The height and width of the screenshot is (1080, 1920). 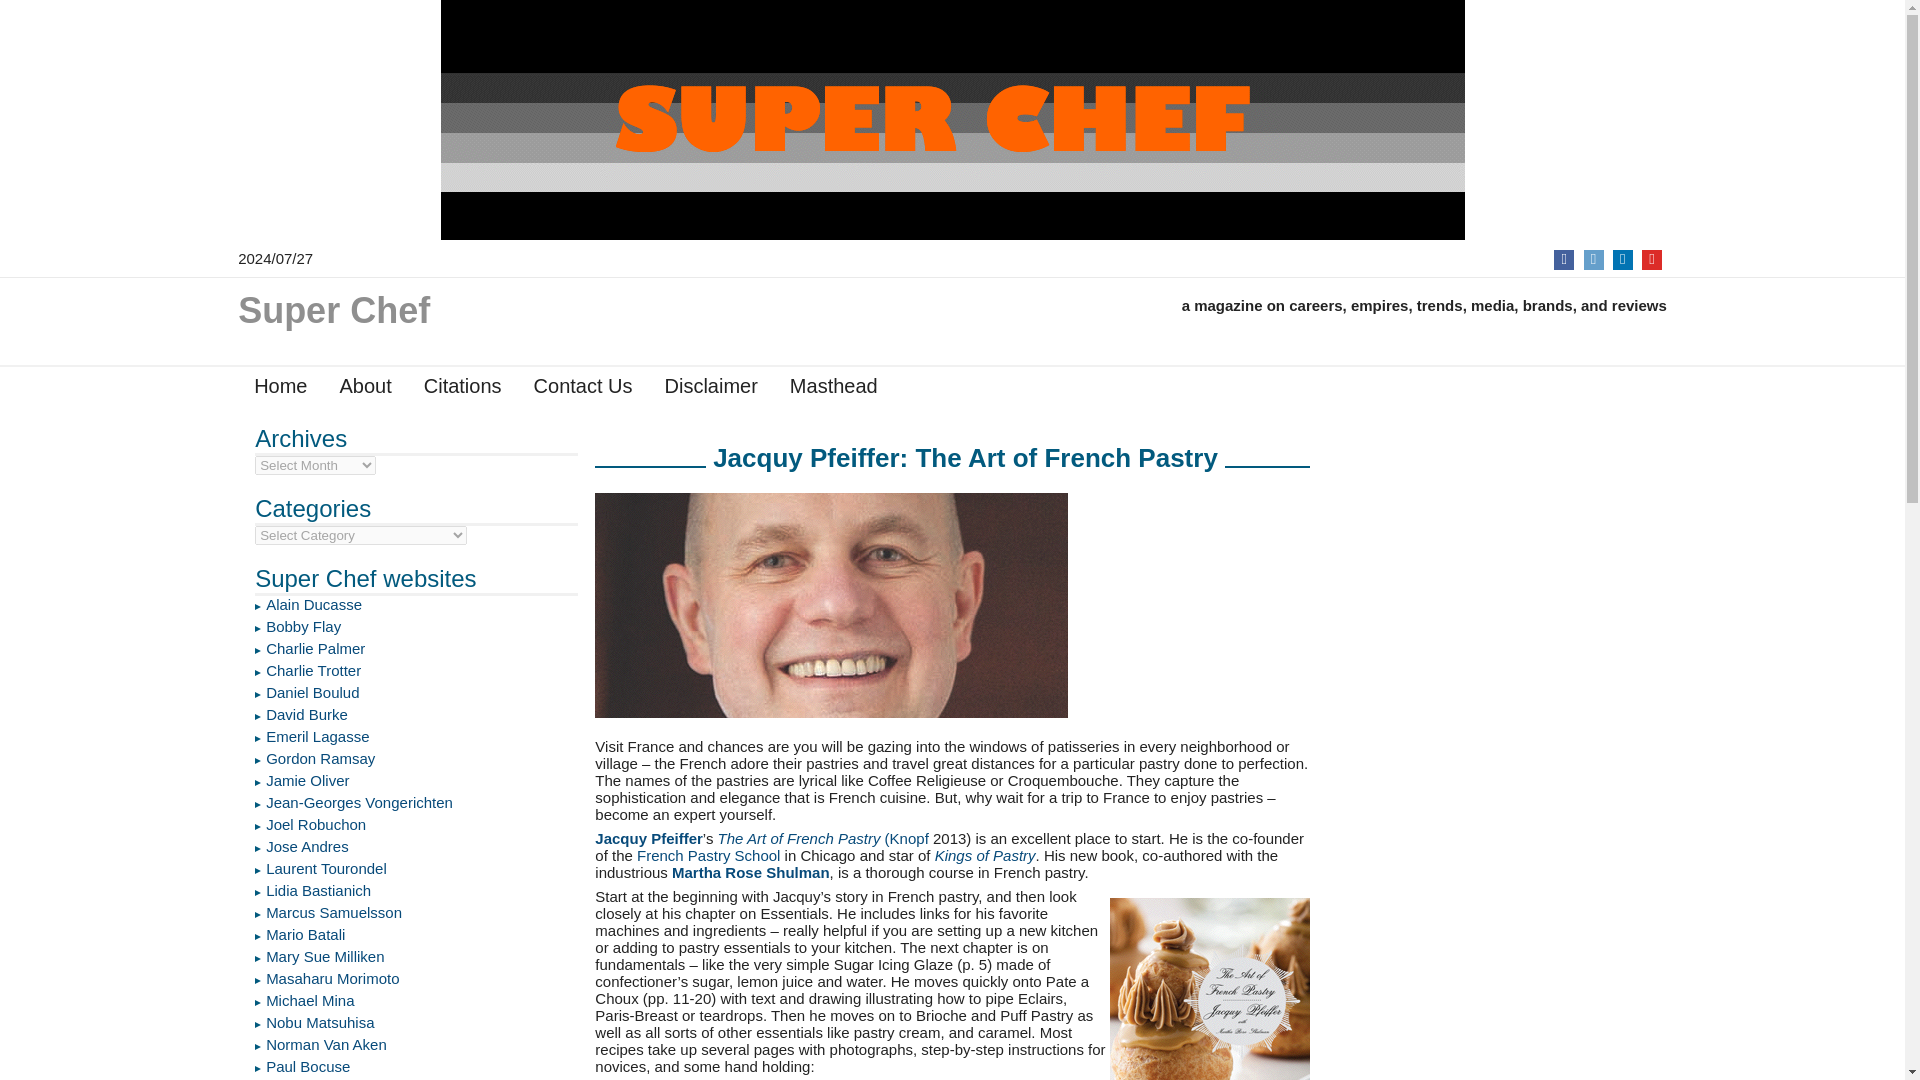 What do you see at coordinates (315, 648) in the screenshot?
I see `Charlie Palmer` at bounding box center [315, 648].